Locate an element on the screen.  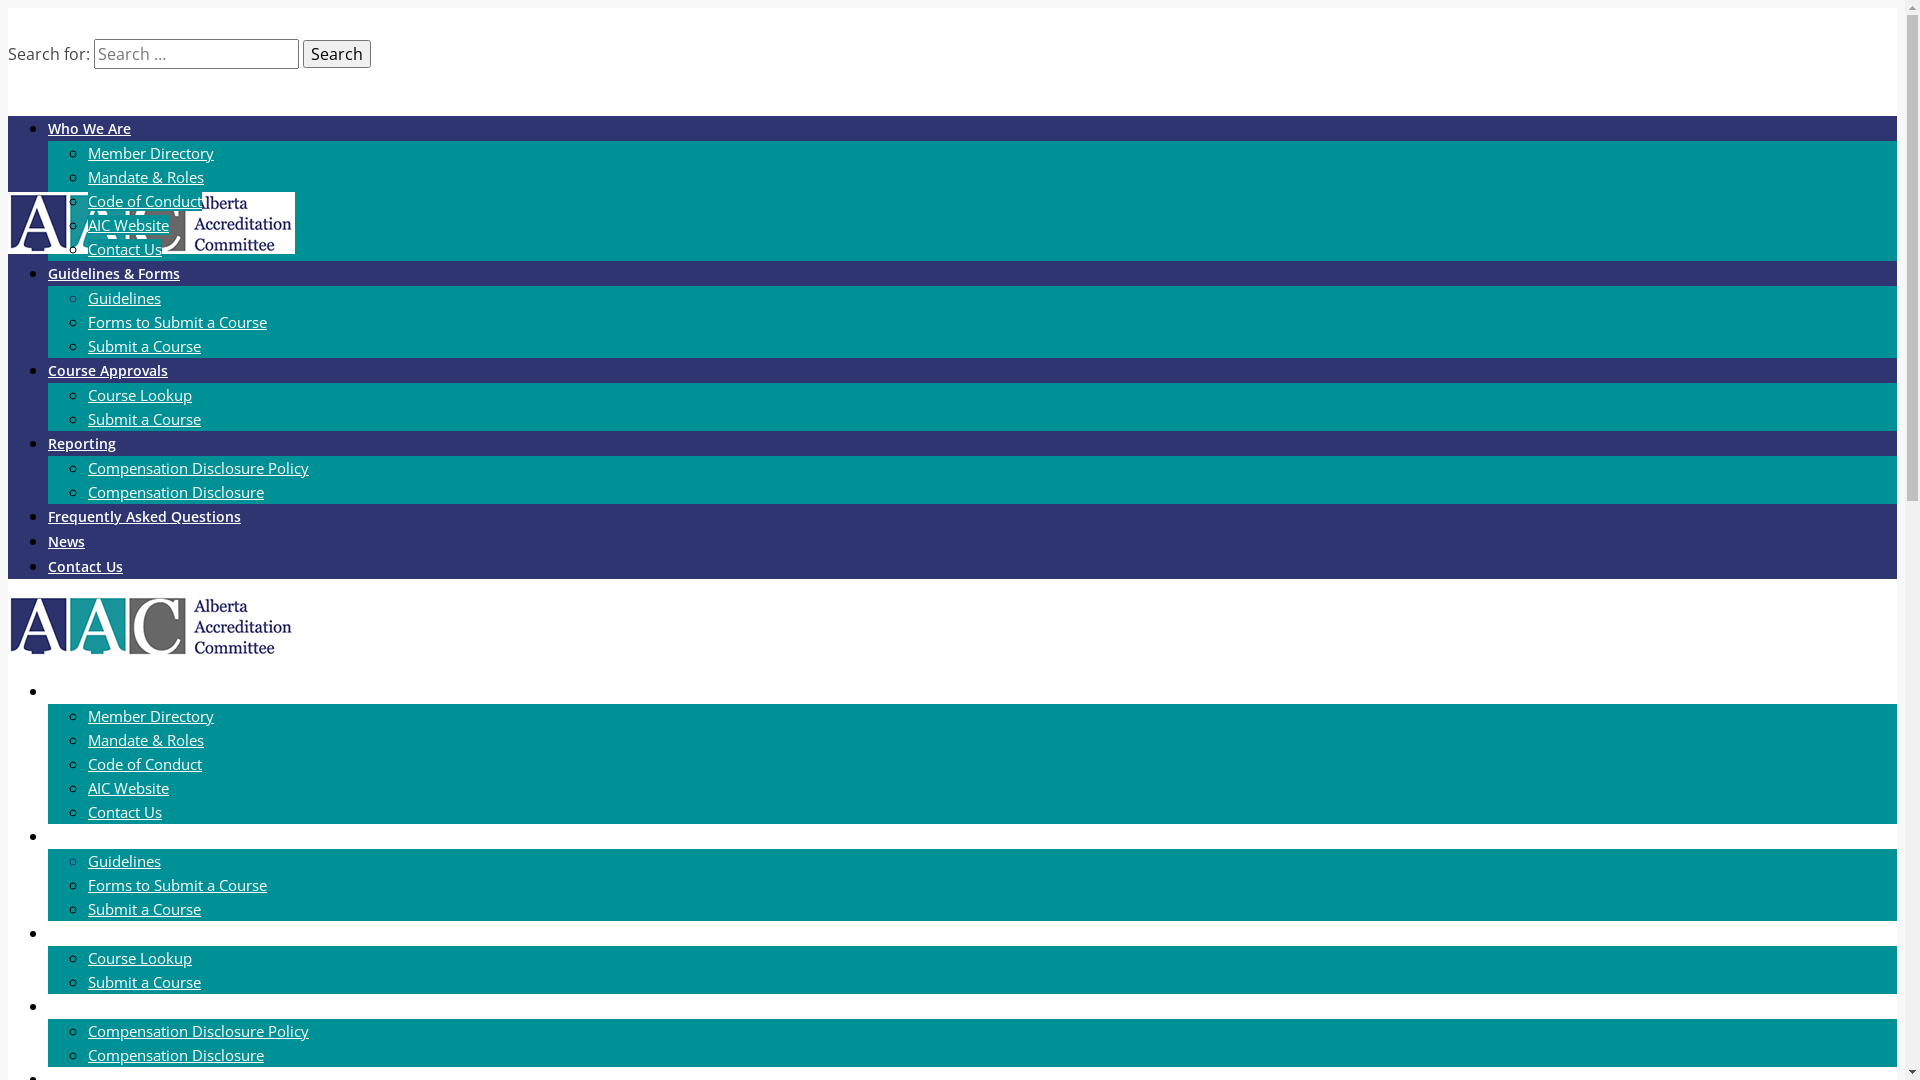
Submit a Course is located at coordinates (144, 346).